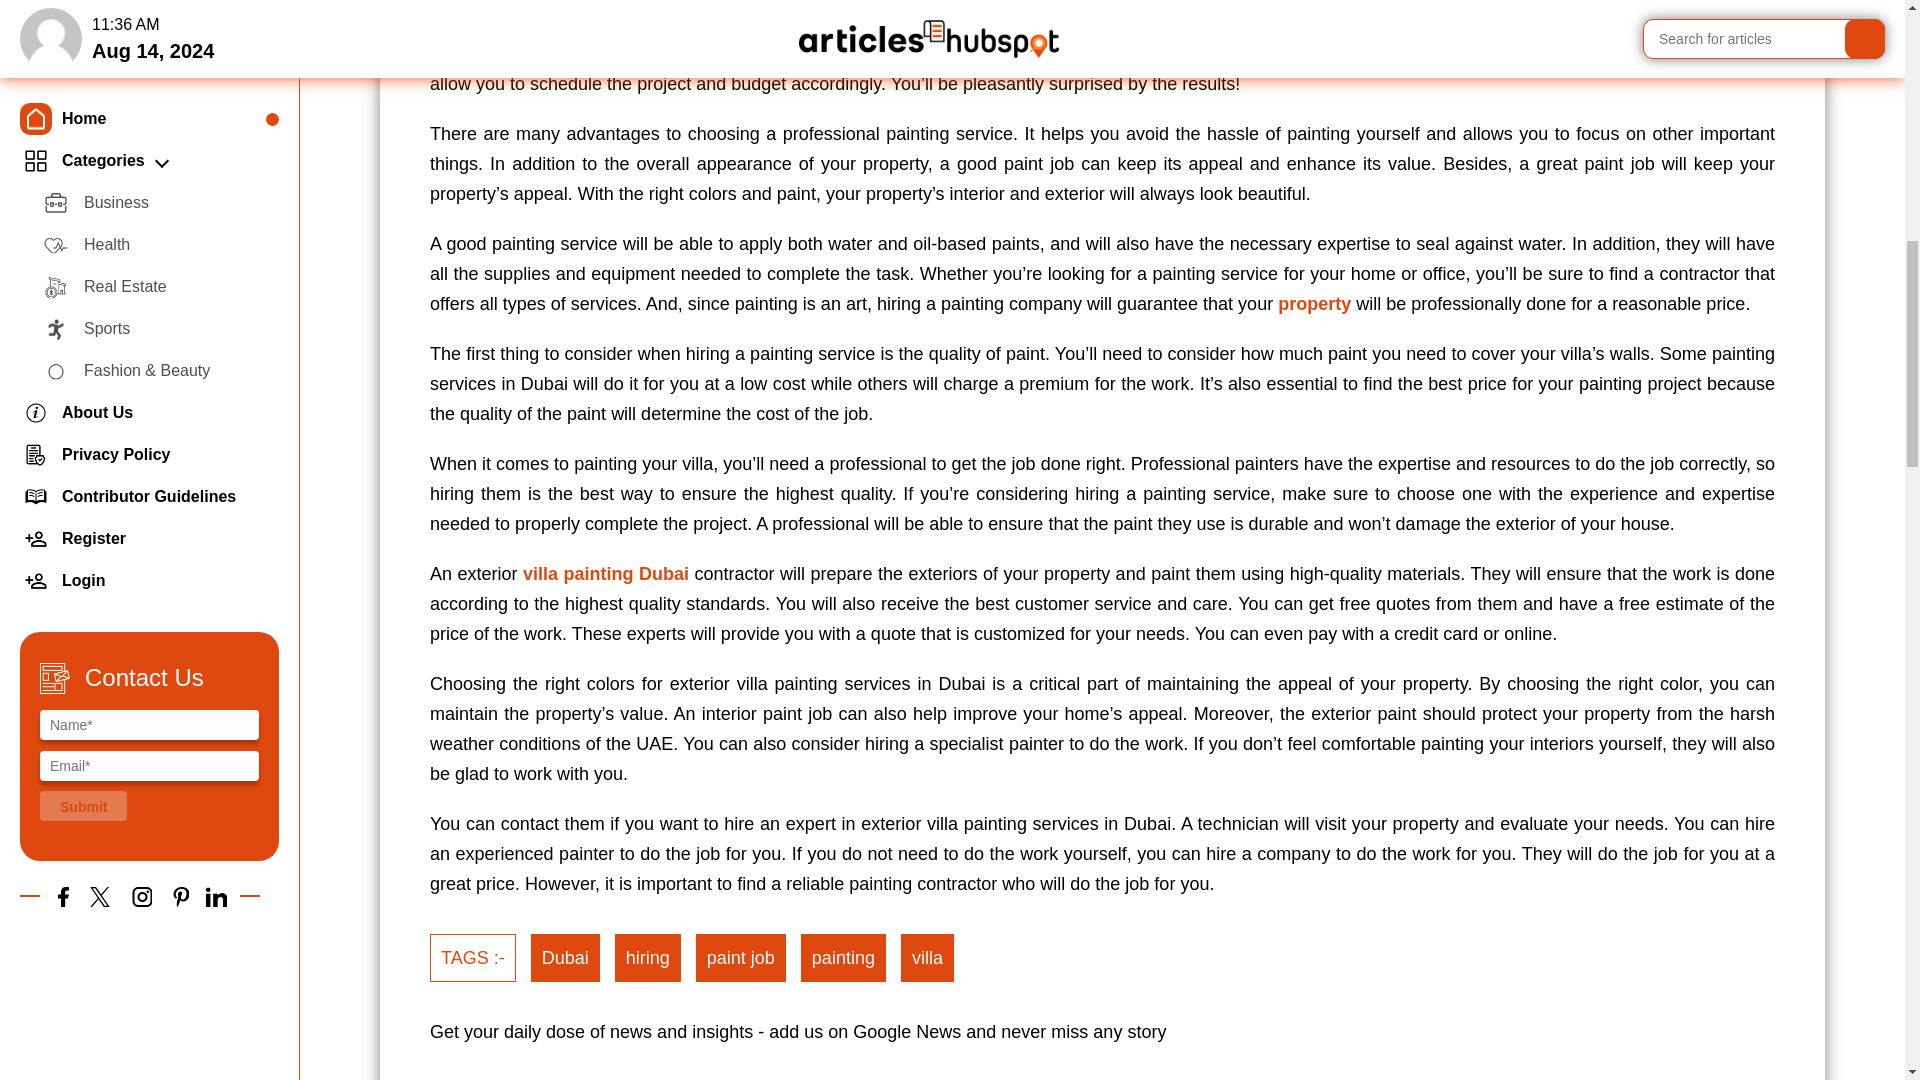  Describe the element at coordinates (1314, 304) in the screenshot. I see `property` at that location.